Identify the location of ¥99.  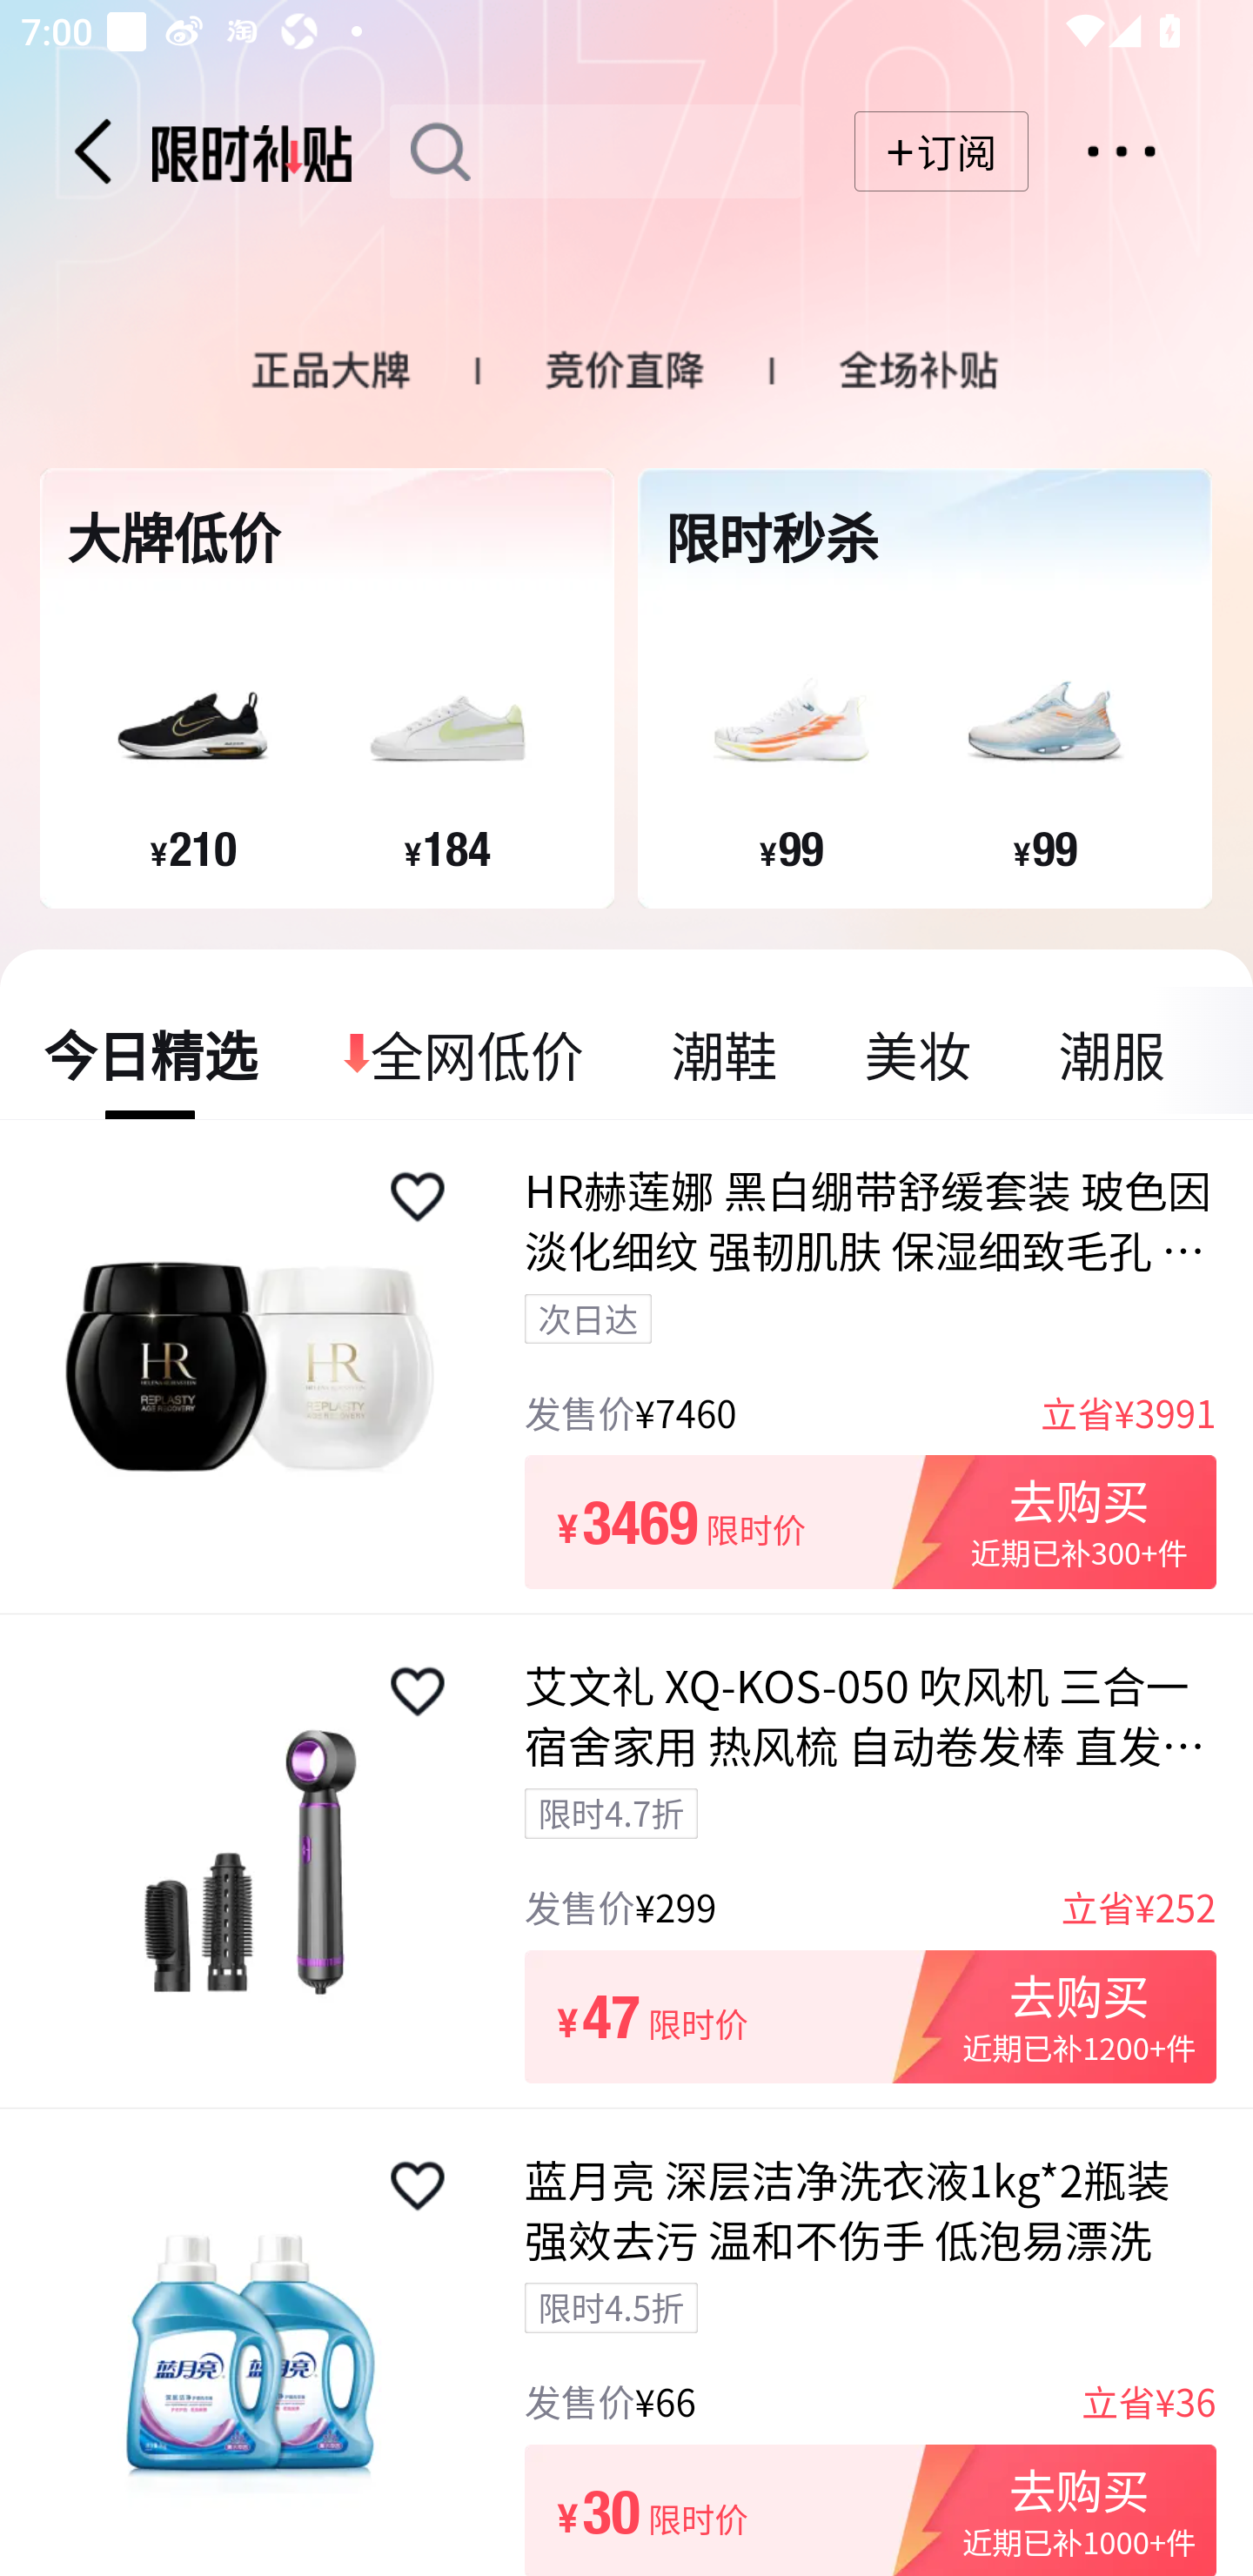
(792, 849).